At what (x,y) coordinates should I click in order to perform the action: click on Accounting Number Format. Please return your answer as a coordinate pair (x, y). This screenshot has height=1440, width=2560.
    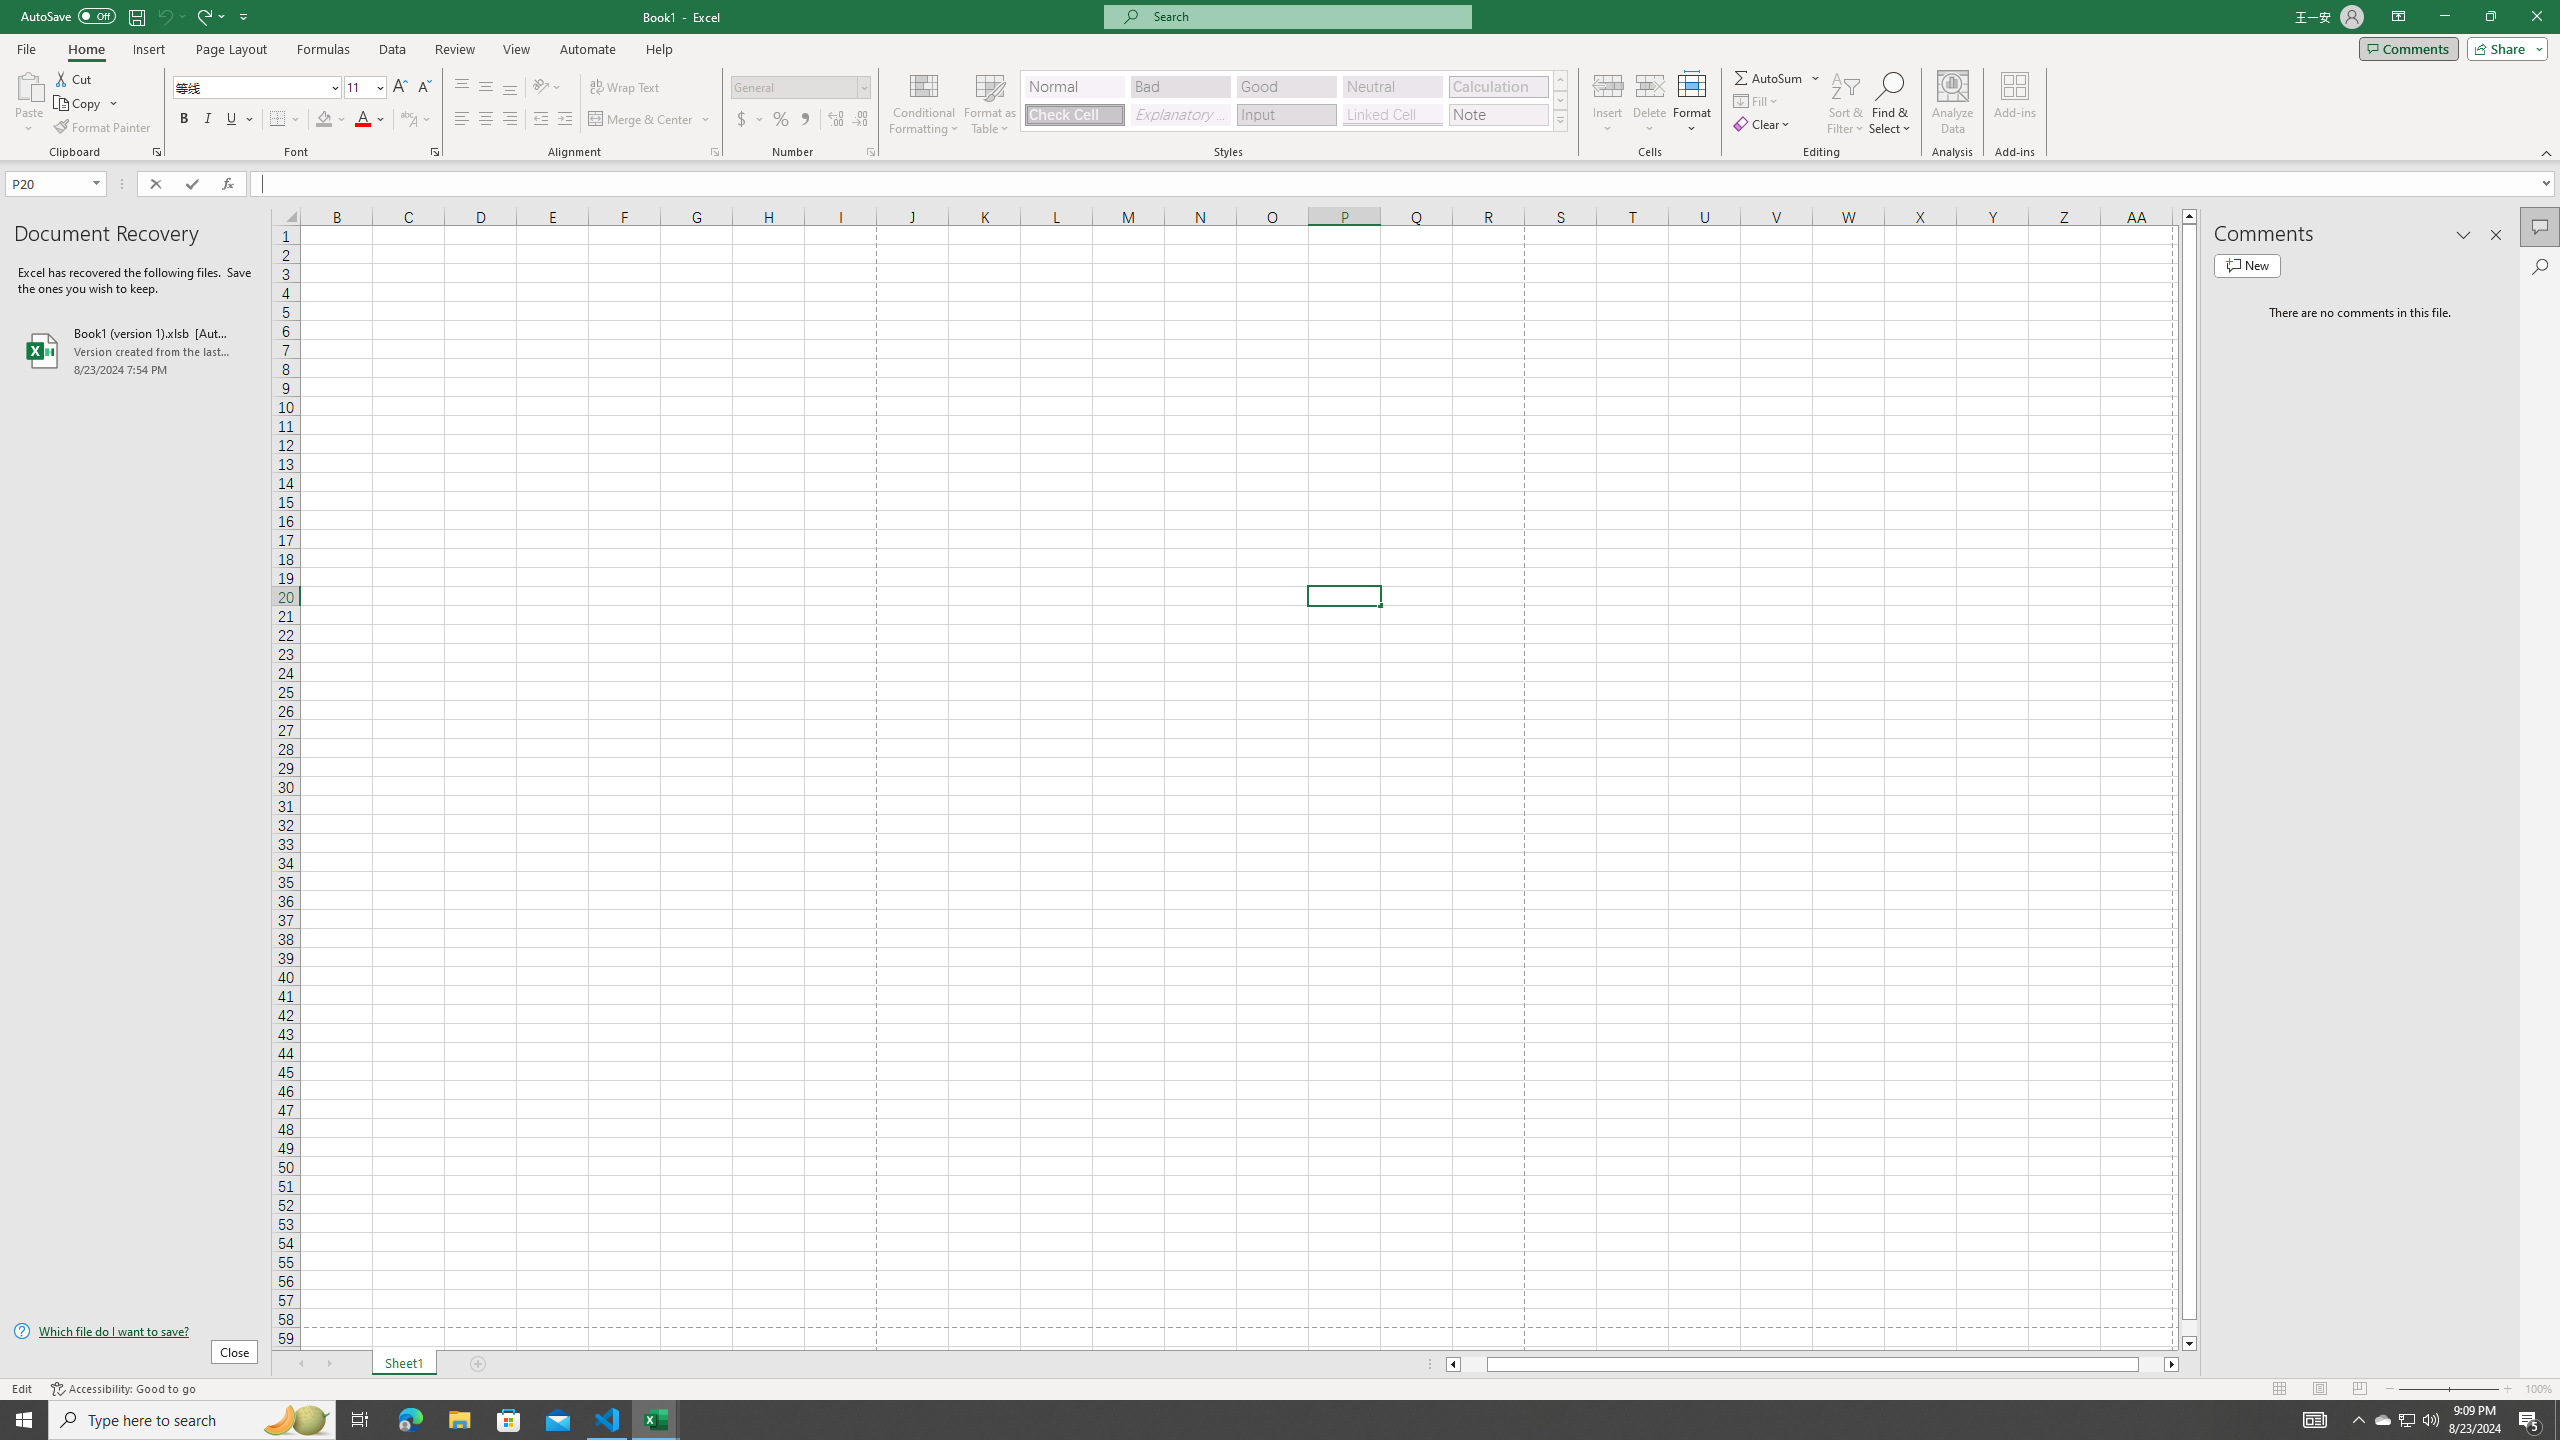
    Looking at the image, I should click on (750, 120).